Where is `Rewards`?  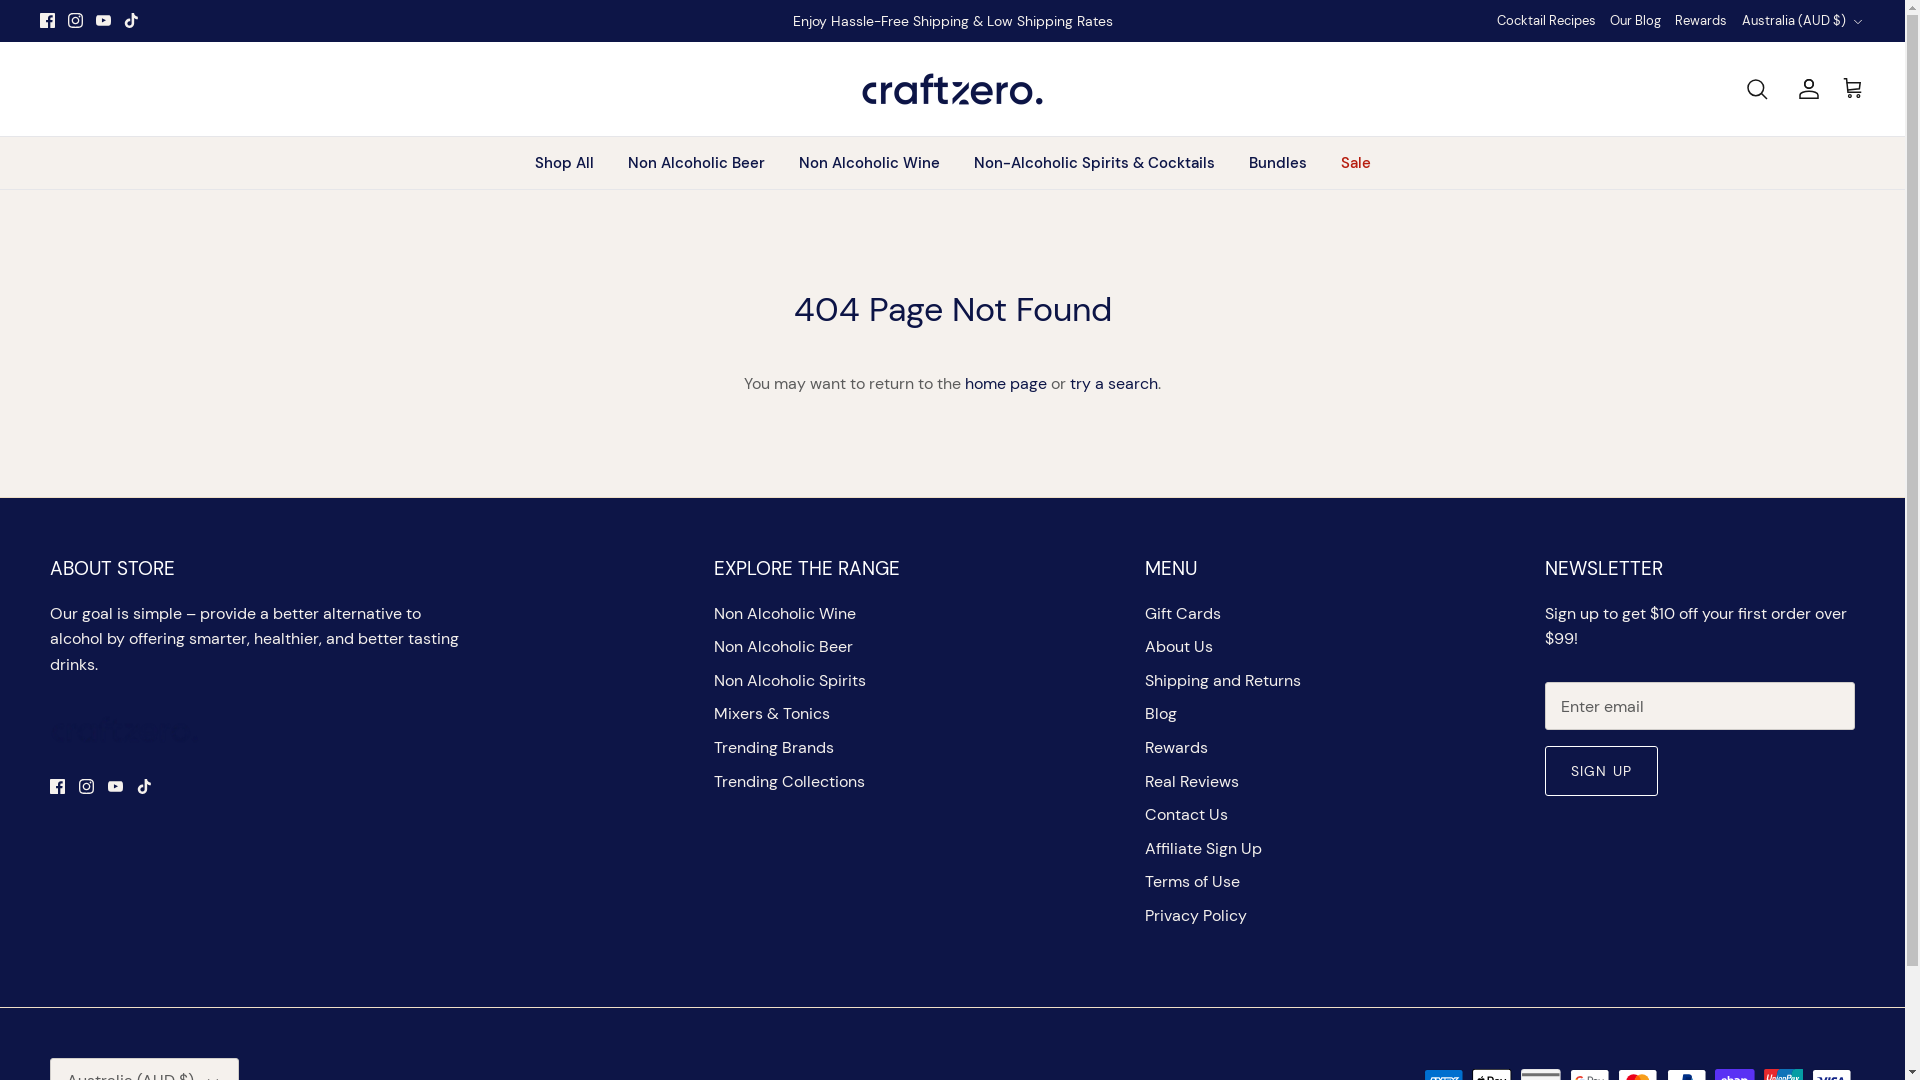 Rewards is located at coordinates (1176, 748).